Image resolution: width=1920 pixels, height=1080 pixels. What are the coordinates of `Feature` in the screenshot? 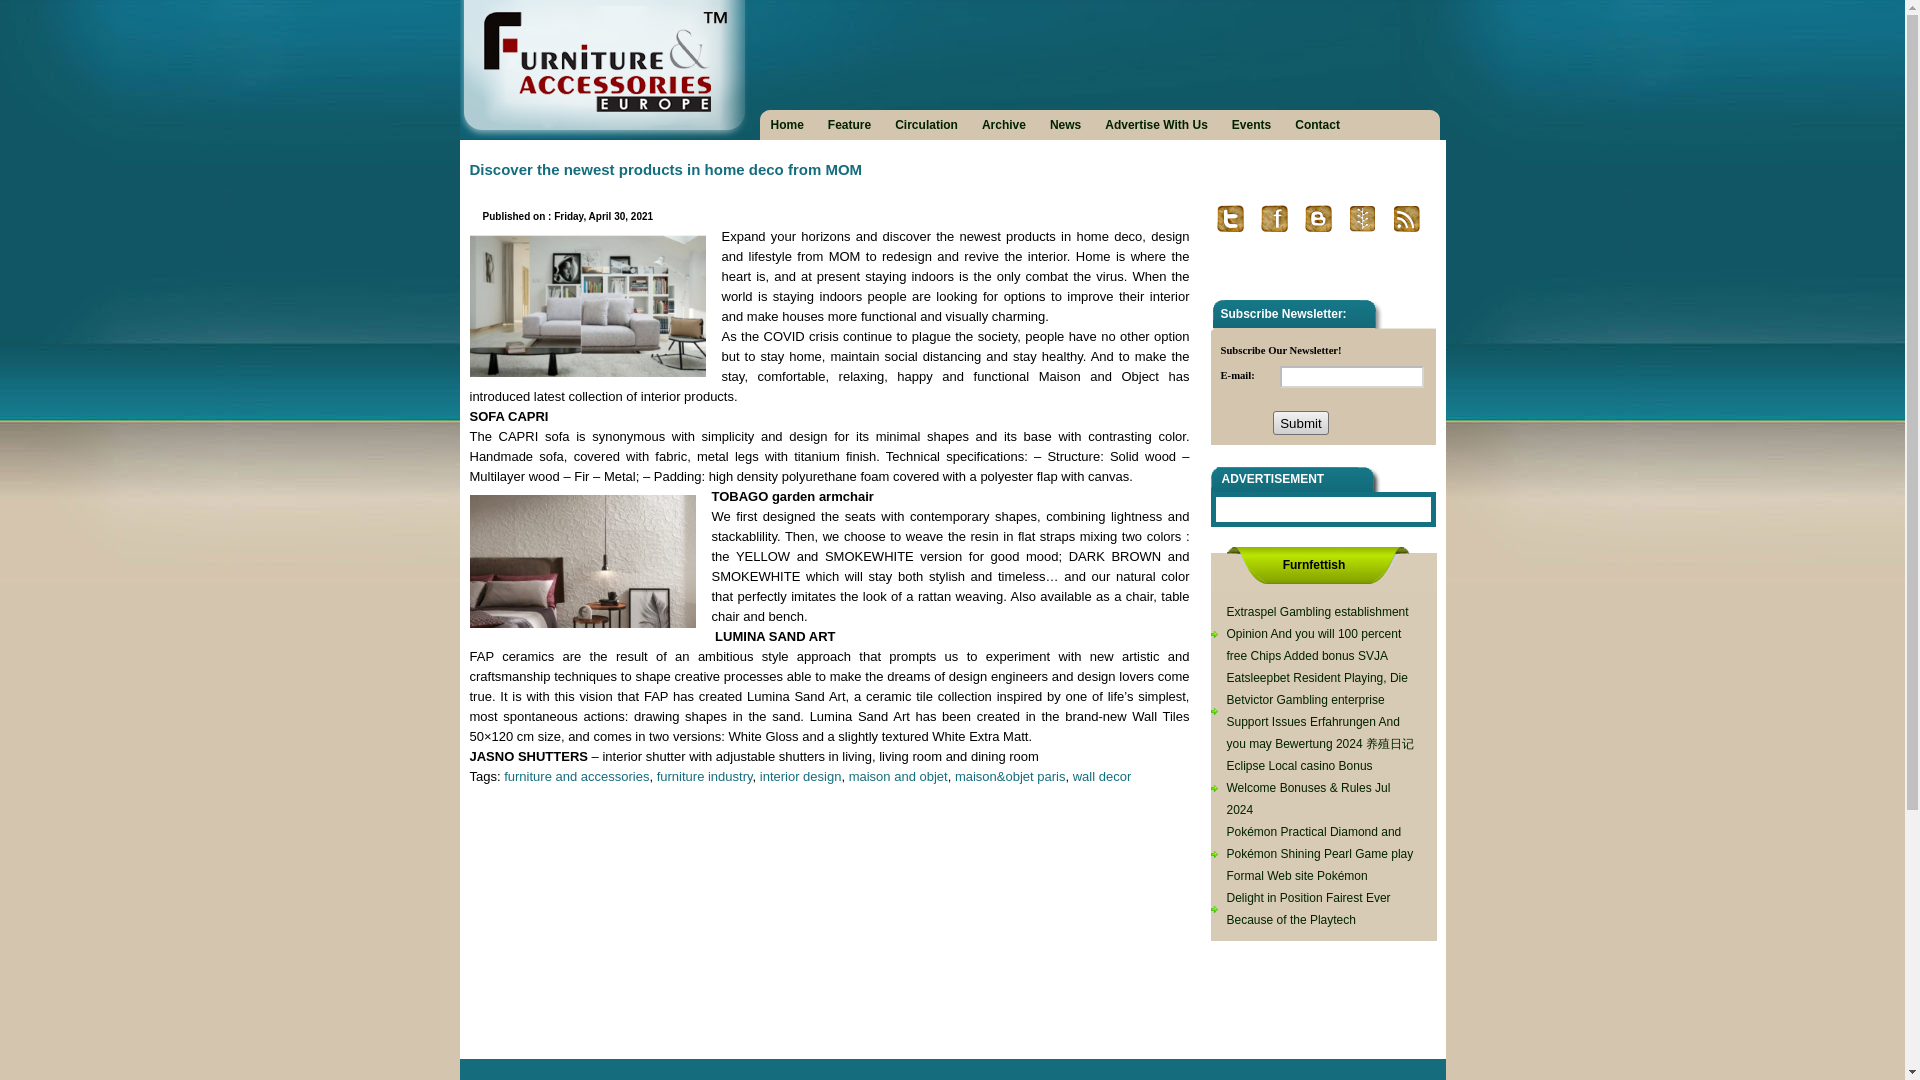 It's located at (849, 124).